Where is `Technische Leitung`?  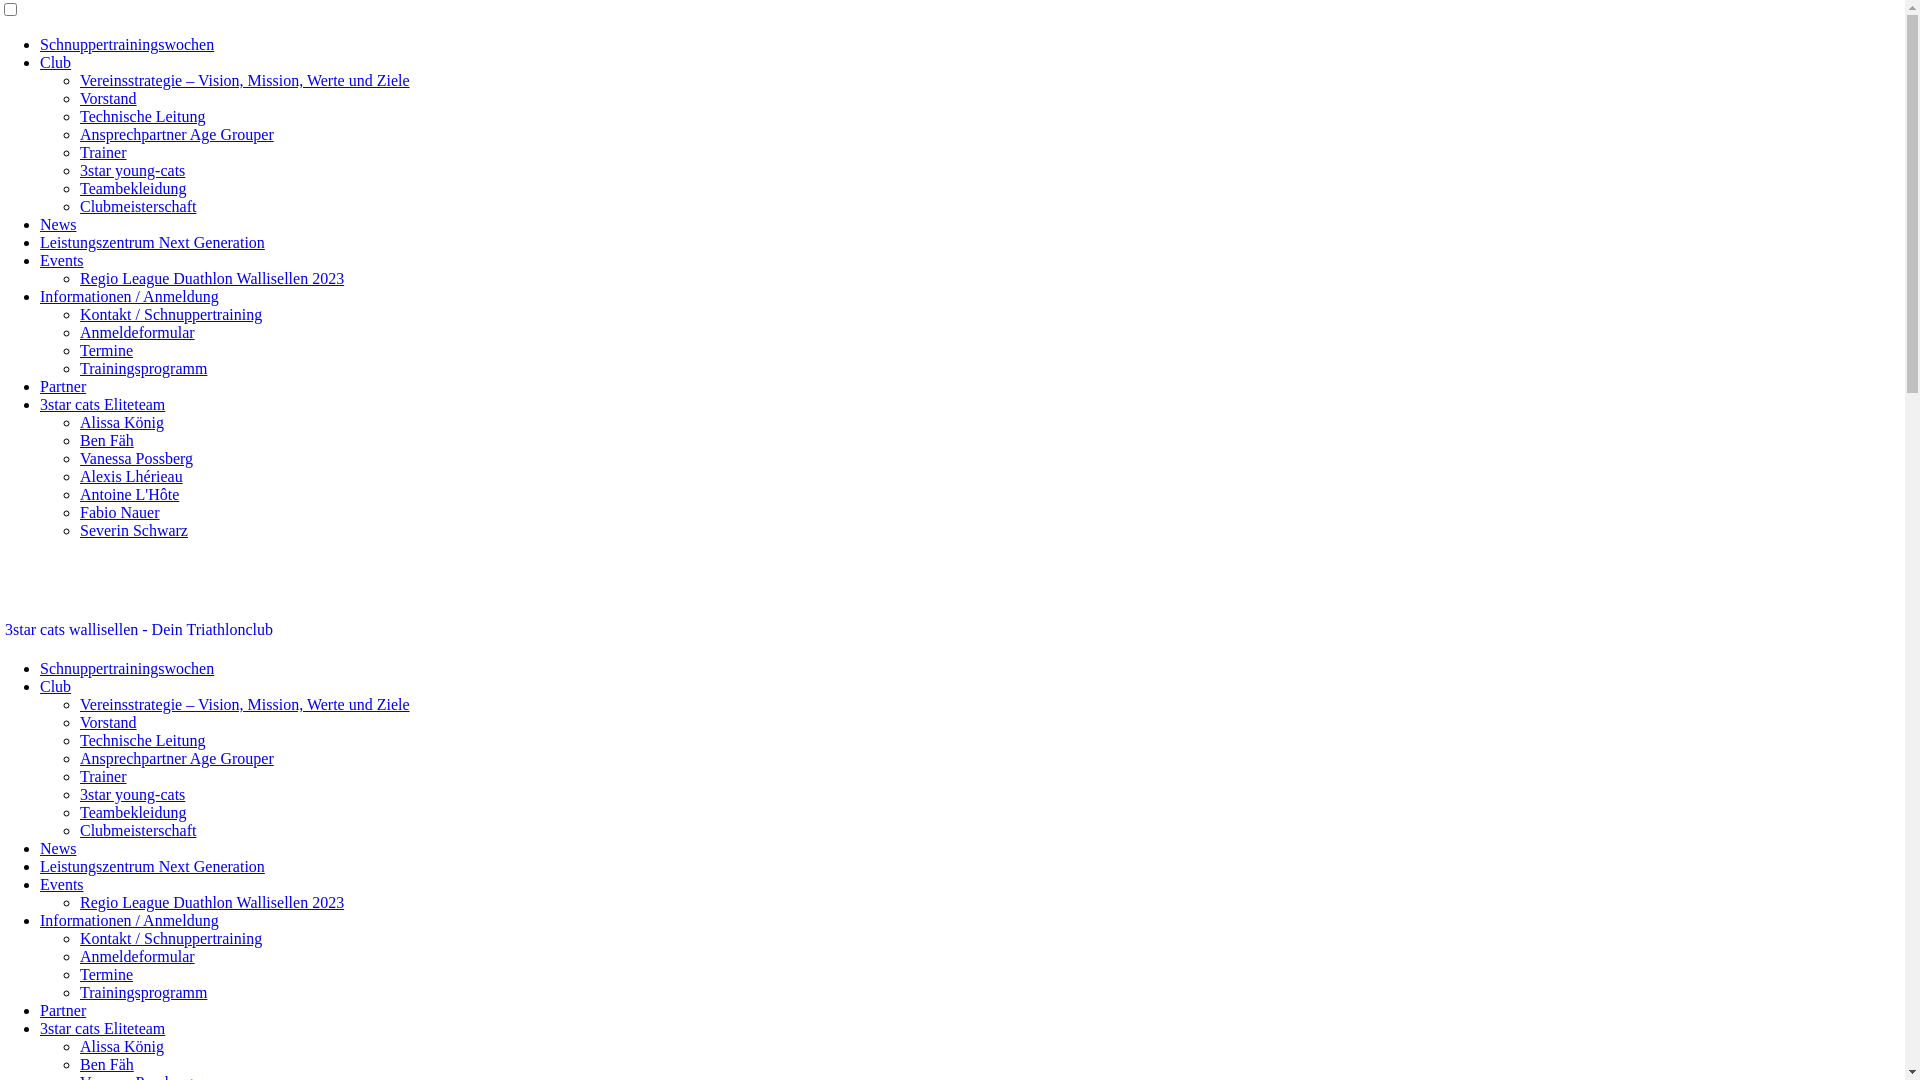
Technische Leitung is located at coordinates (143, 116).